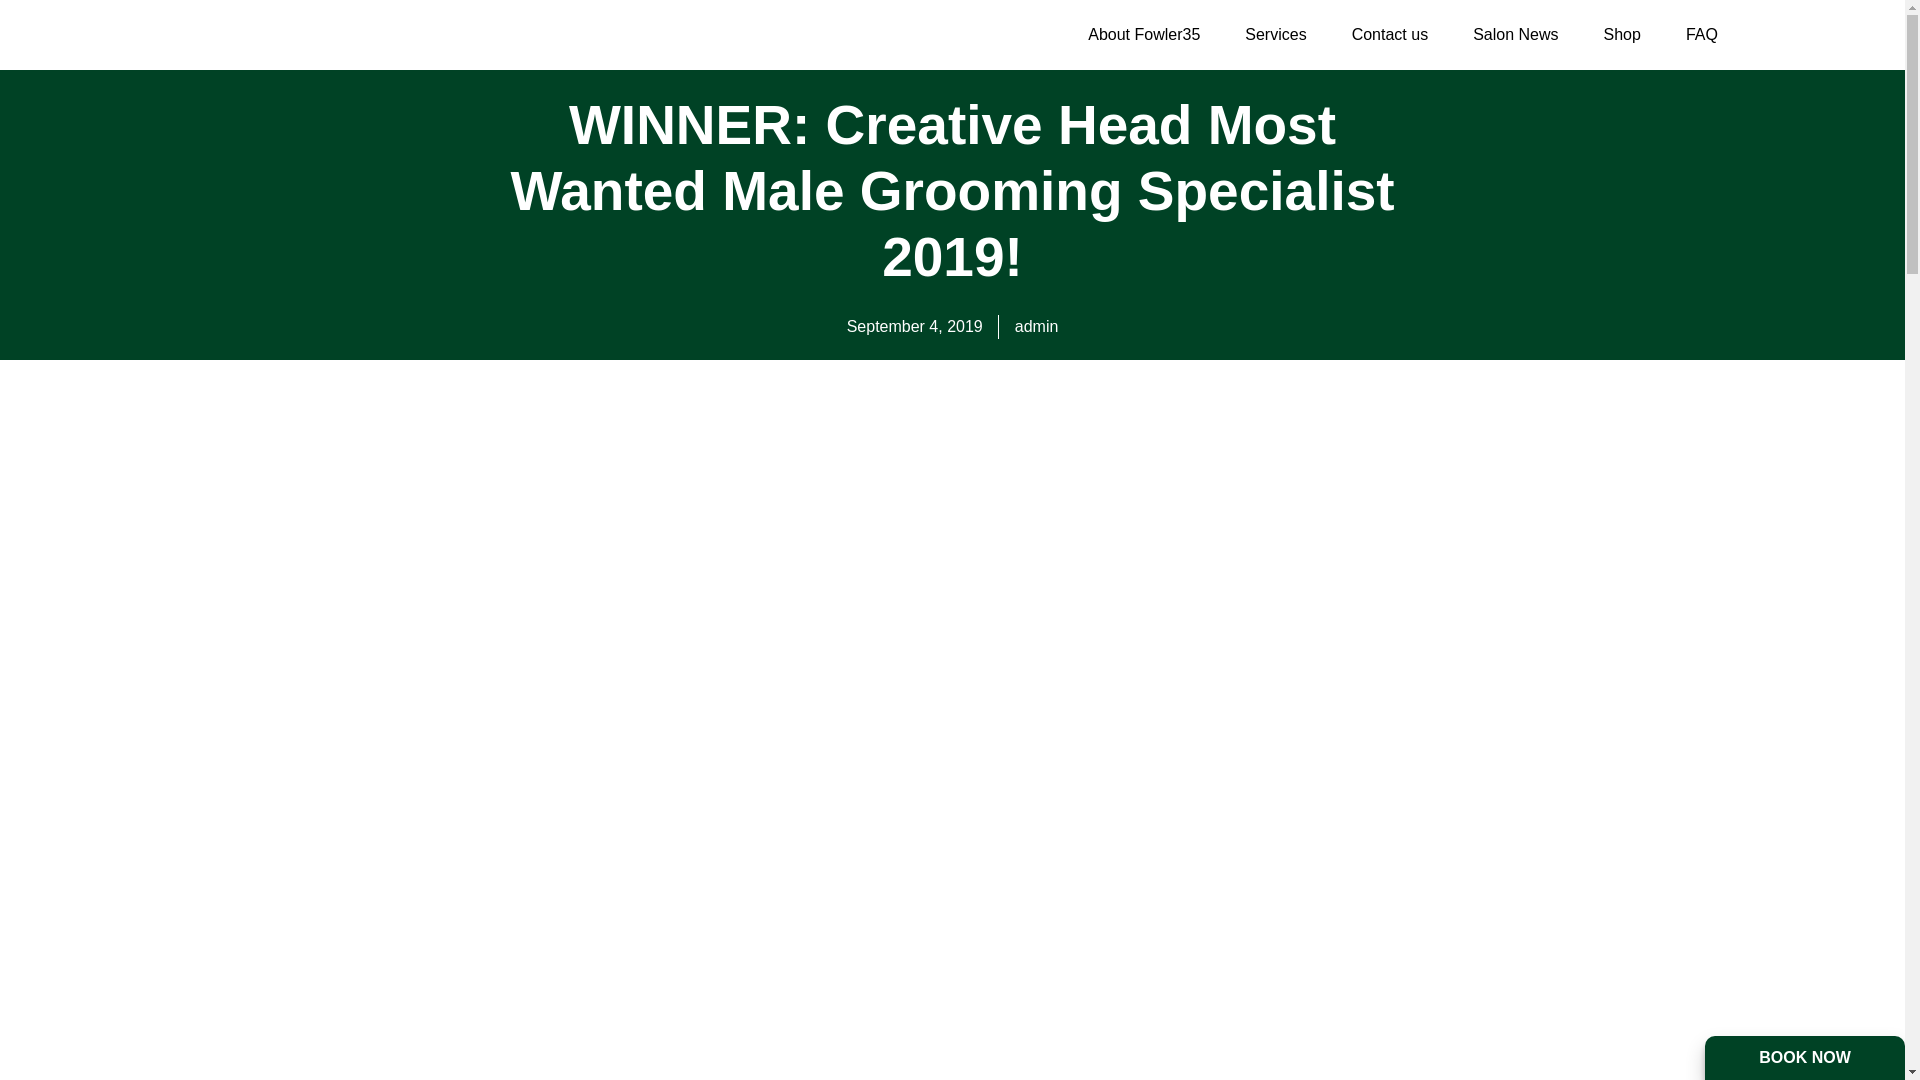  Describe the element at coordinates (1390, 34) in the screenshot. I see `Contact us` at that location.